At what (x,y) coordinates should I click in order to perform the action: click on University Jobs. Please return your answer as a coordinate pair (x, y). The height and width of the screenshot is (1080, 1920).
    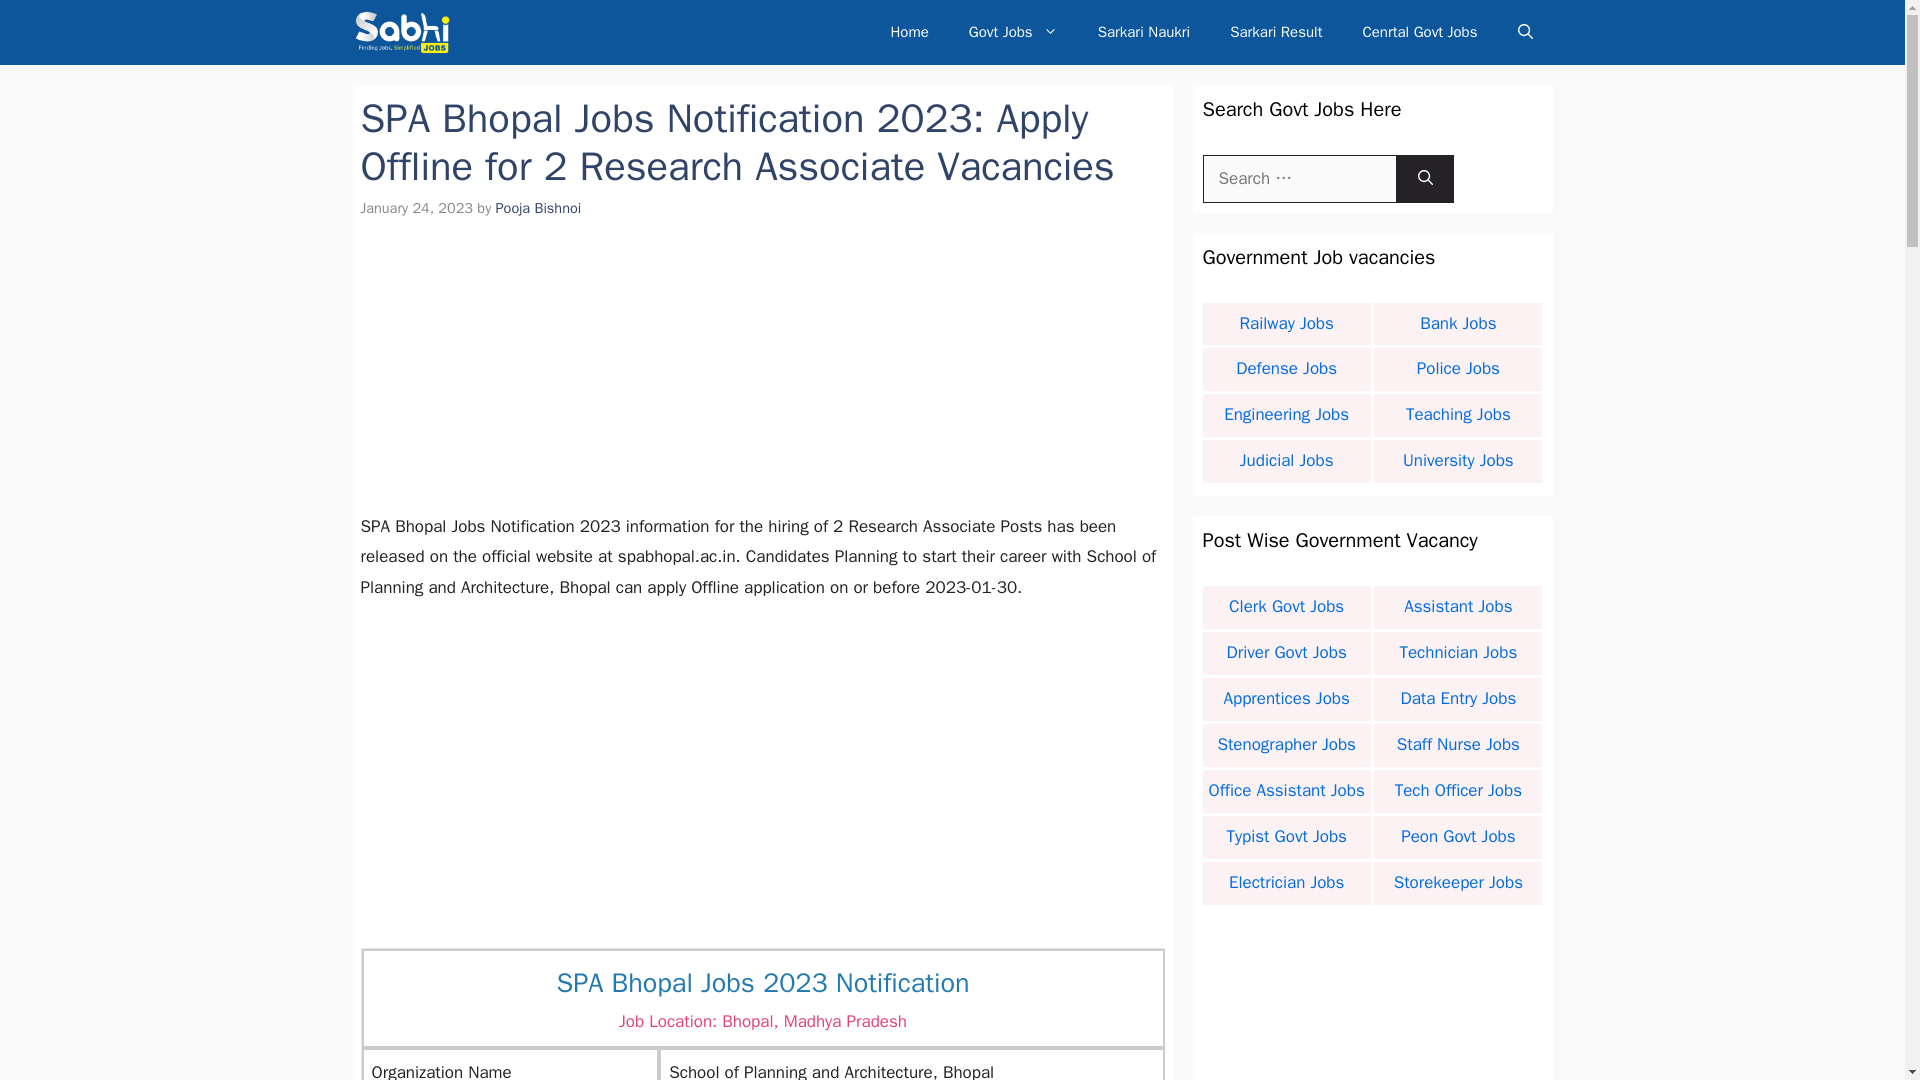
    Looking at the image, I should click on (1458, 460).